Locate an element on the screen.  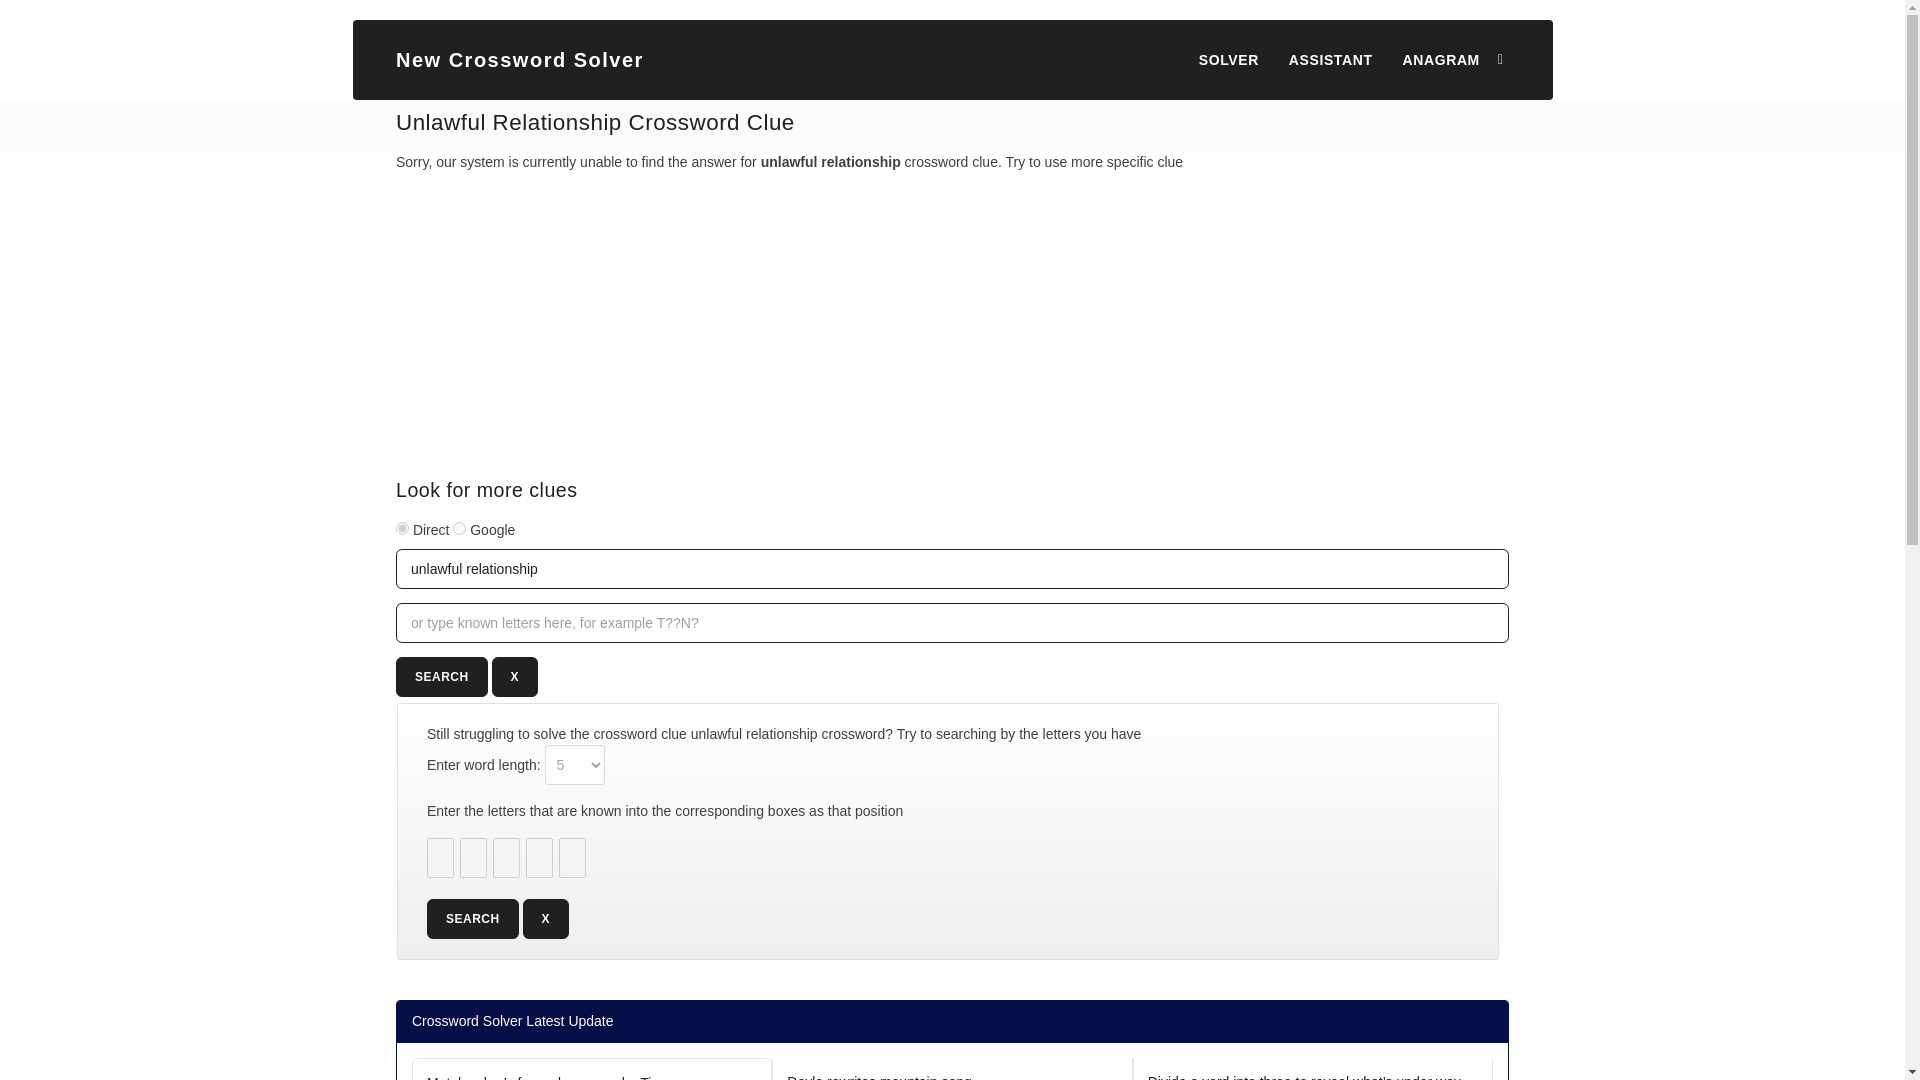
ANAGRAM is located at coordinates (1440, 60).